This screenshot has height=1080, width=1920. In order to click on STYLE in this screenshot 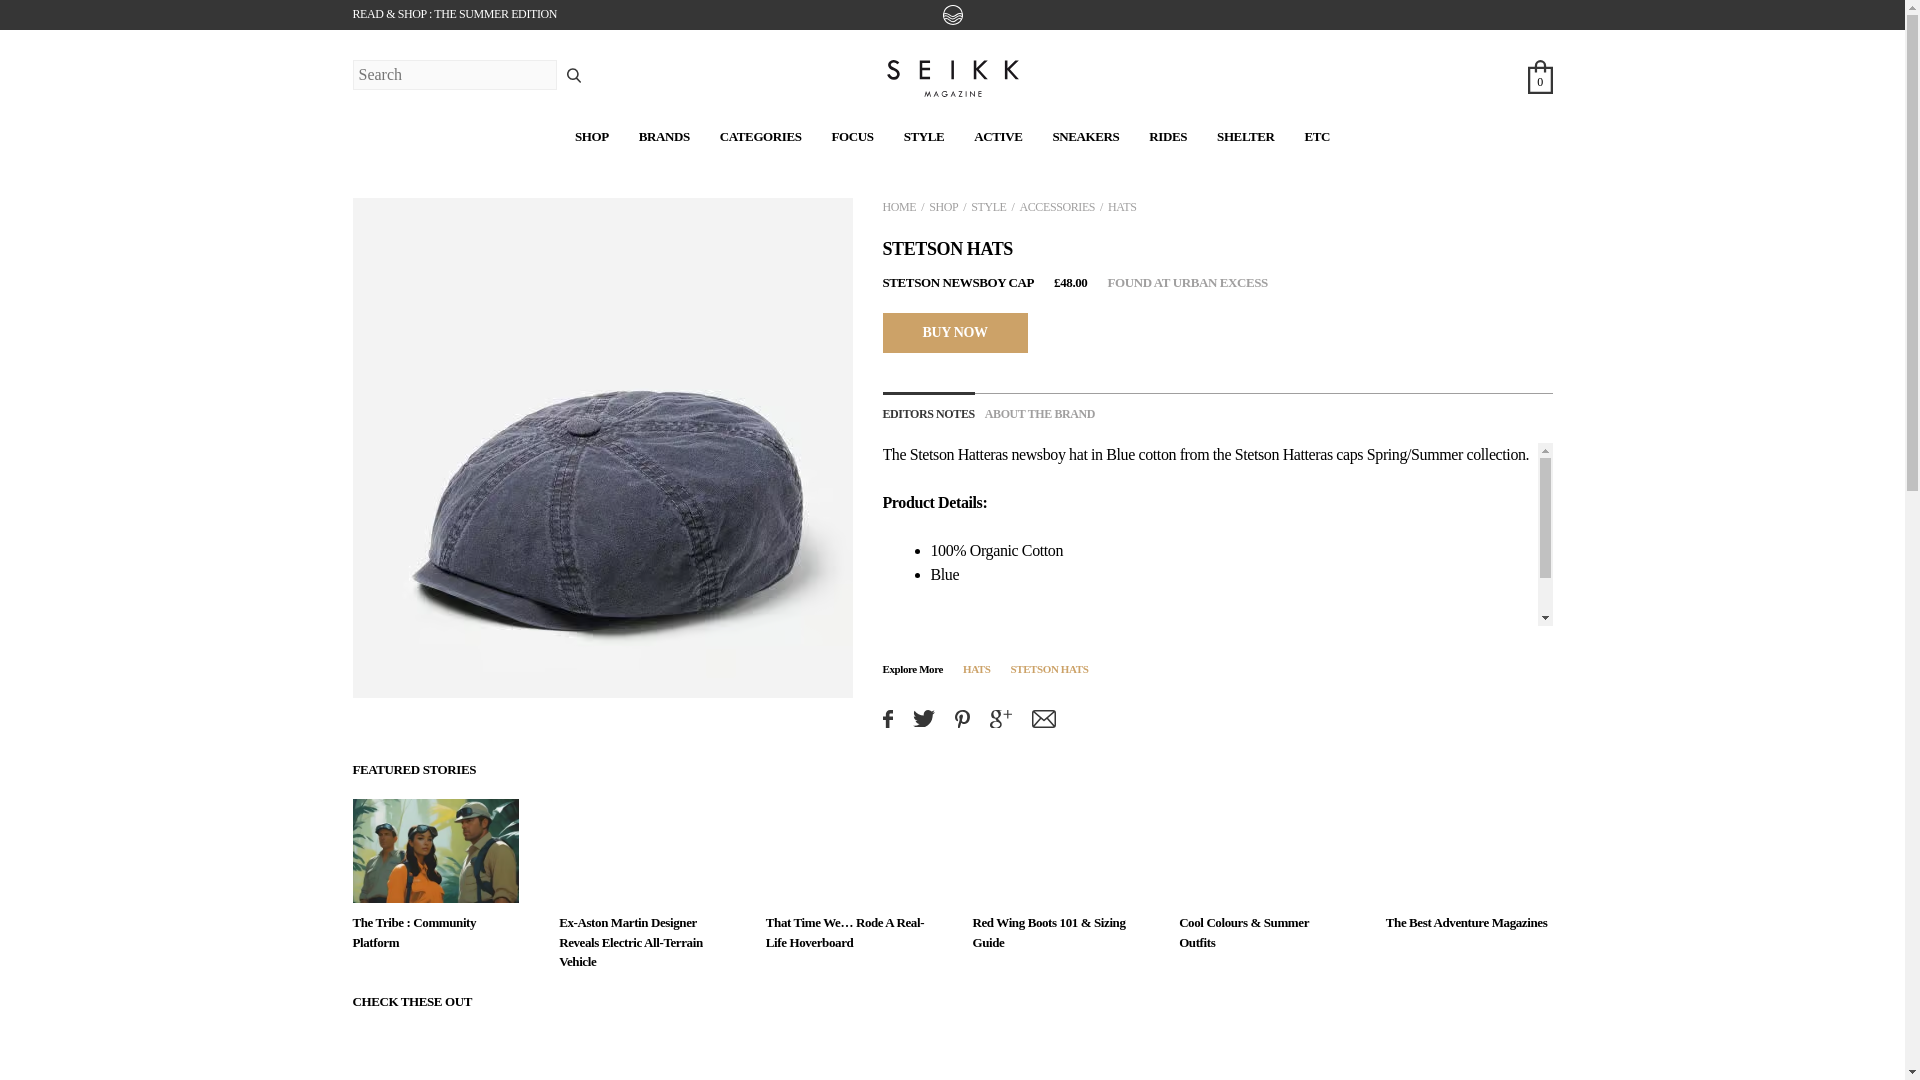, I will do `click(988, 206)`.